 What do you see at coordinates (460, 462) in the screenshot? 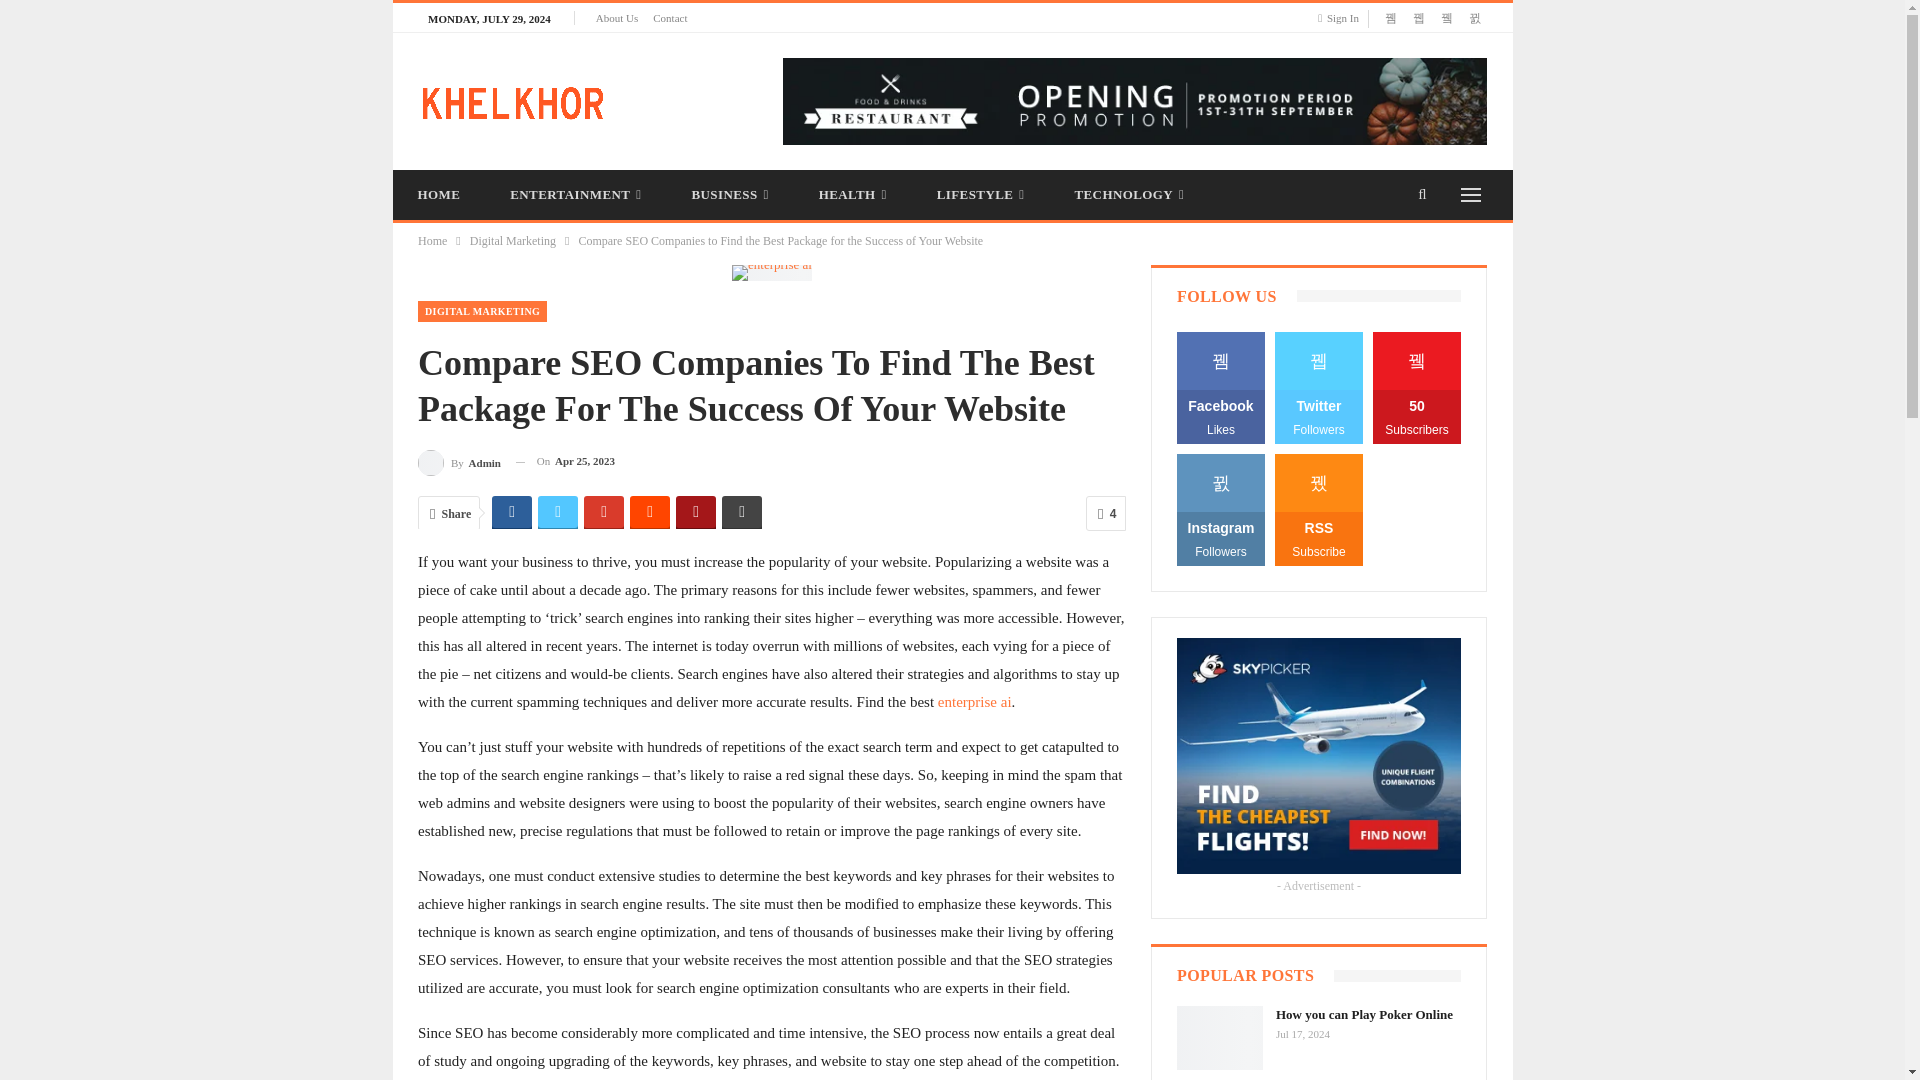
I see `Browse Author Articles` at bounding box center [460, 462].